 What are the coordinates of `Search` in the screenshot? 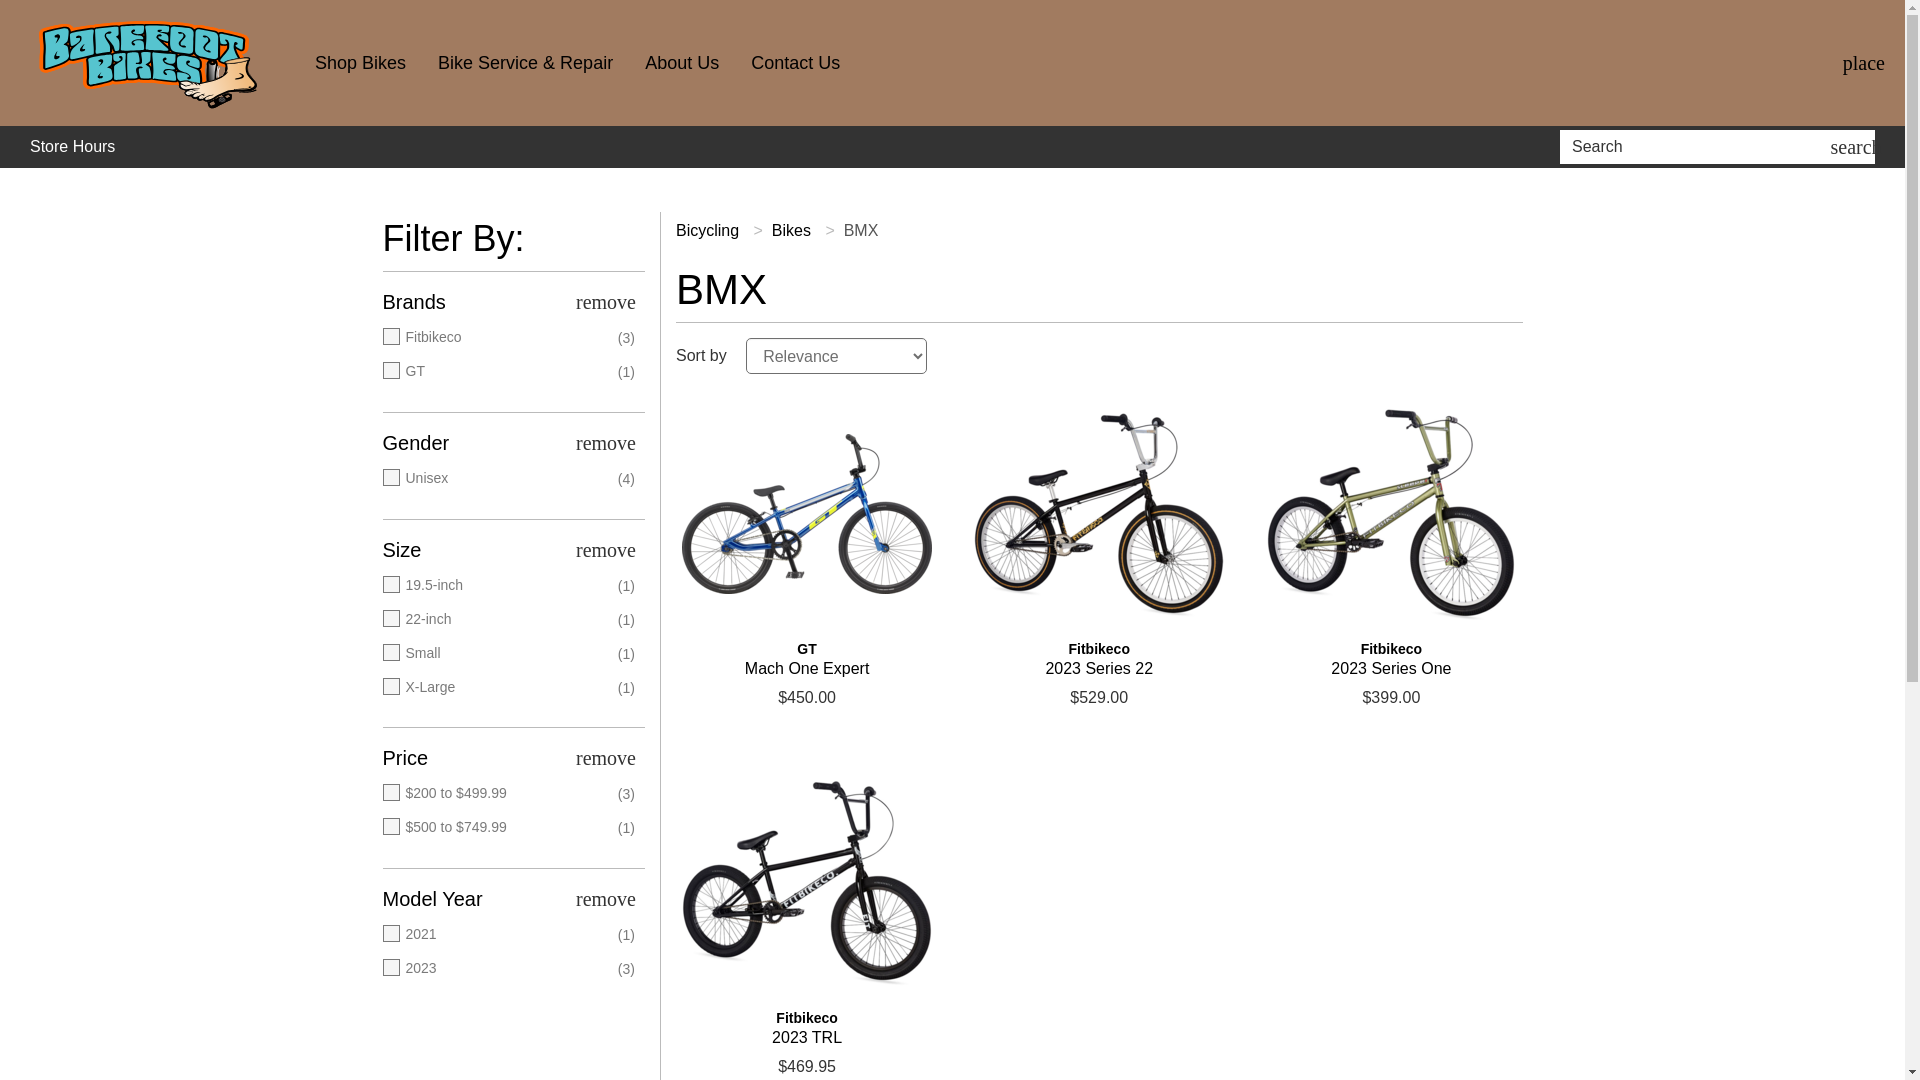 It's located at (1698, 146).